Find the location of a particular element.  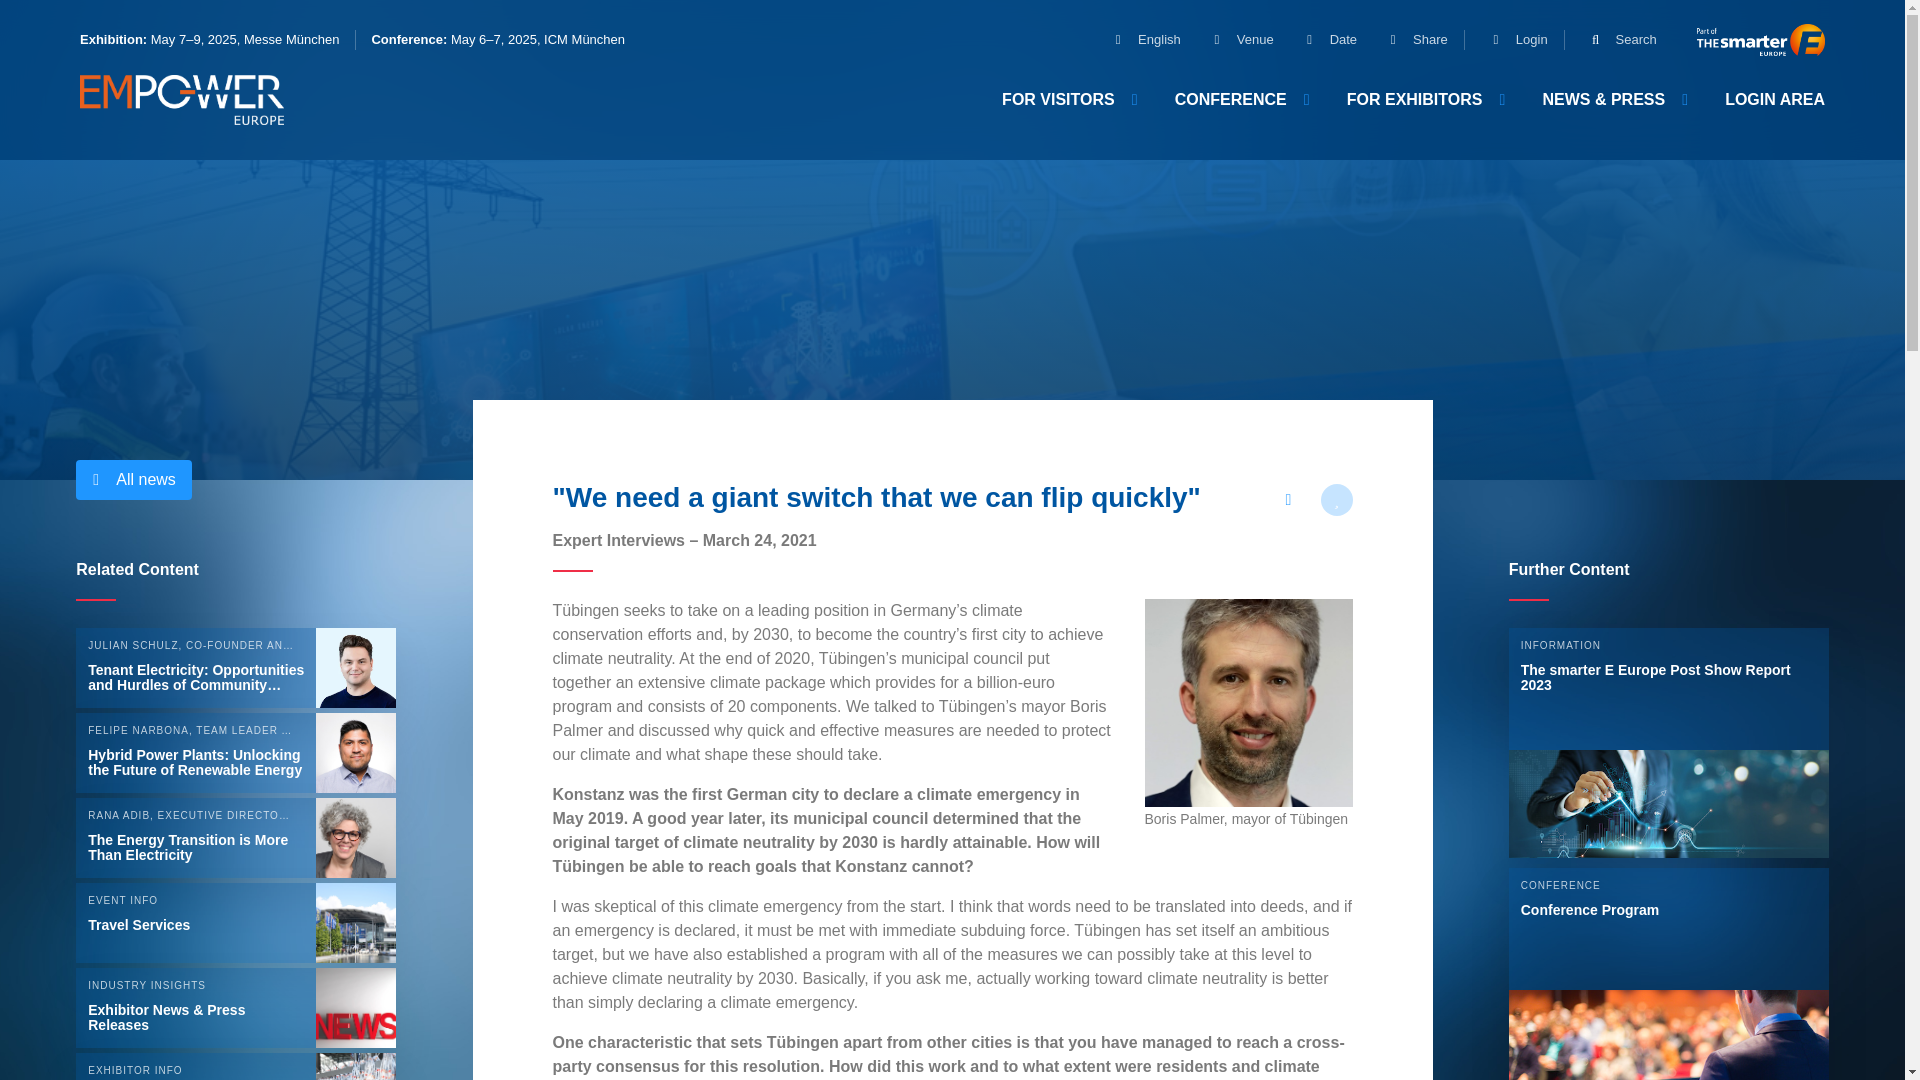

Venue is located at coordinates (1235, 40).